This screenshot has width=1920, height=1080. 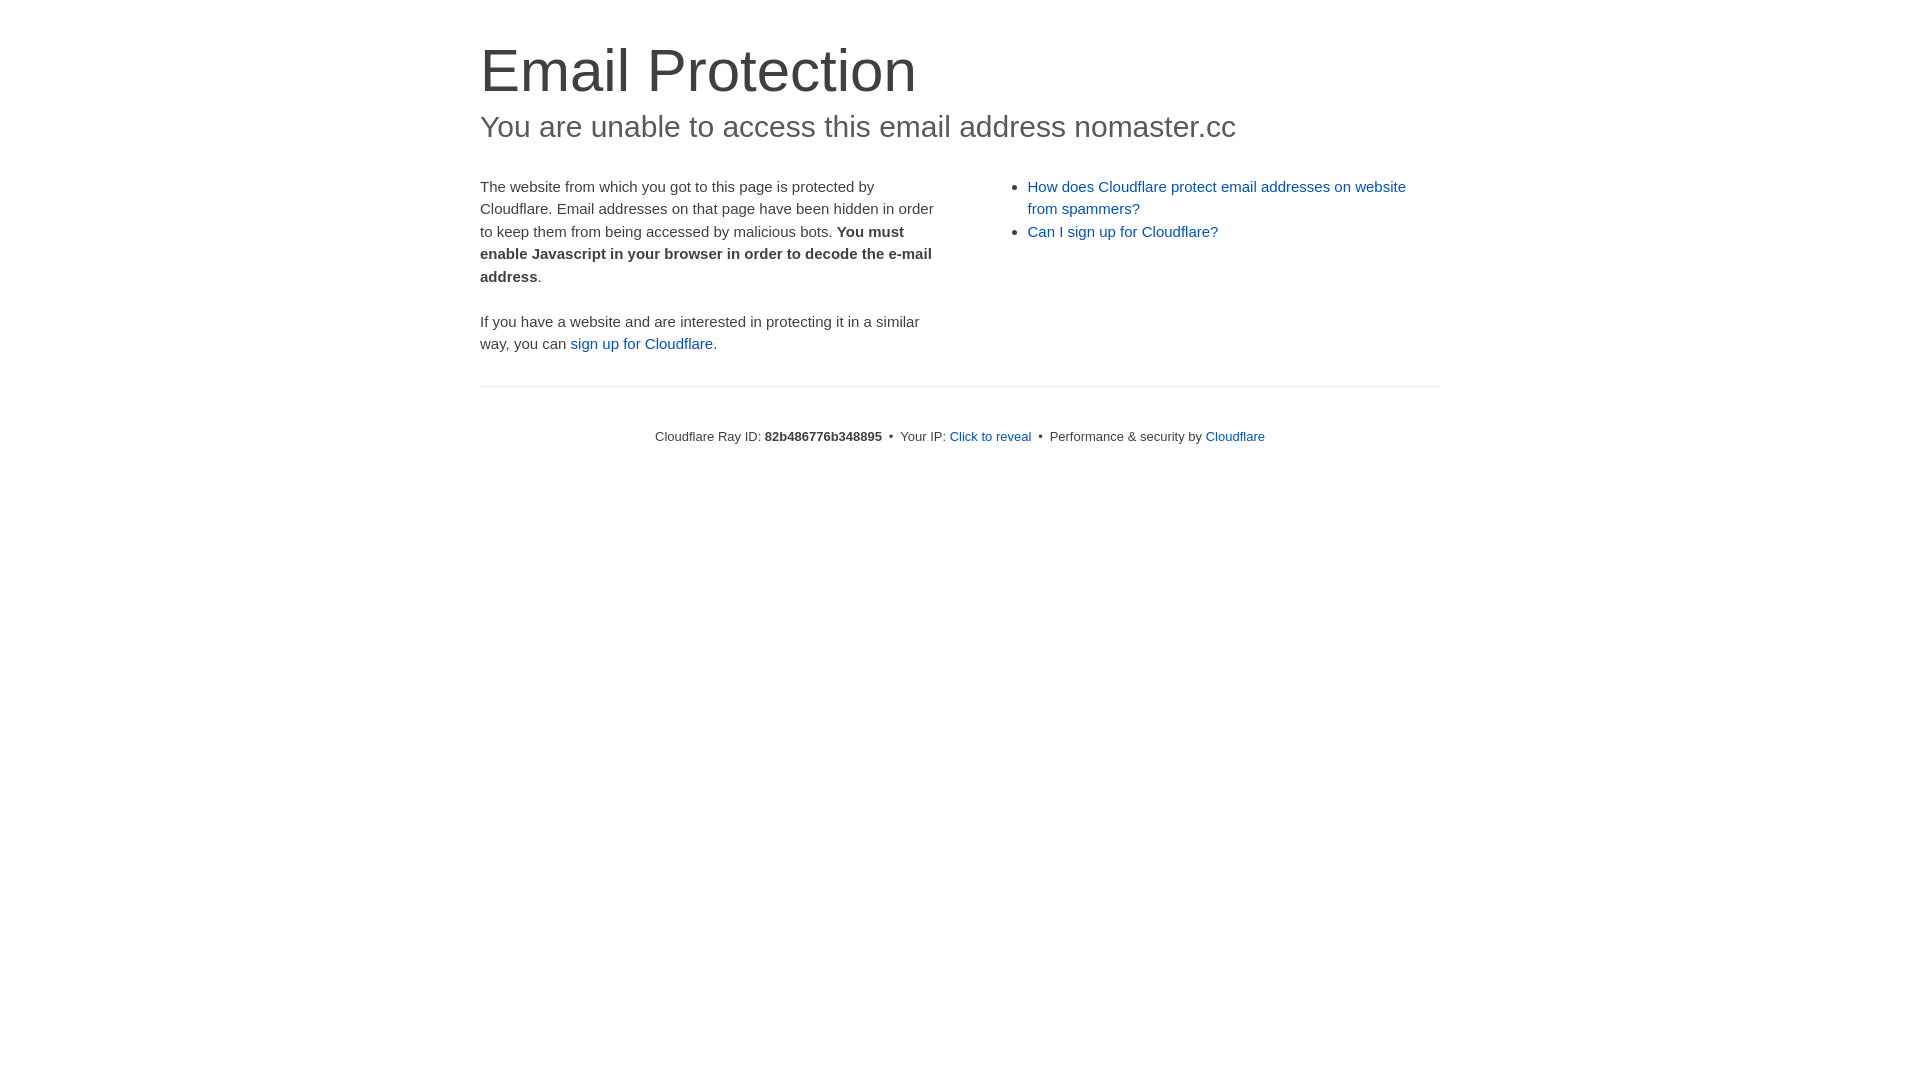 I want to click on Click to reveal, so click(x=991, y=436).